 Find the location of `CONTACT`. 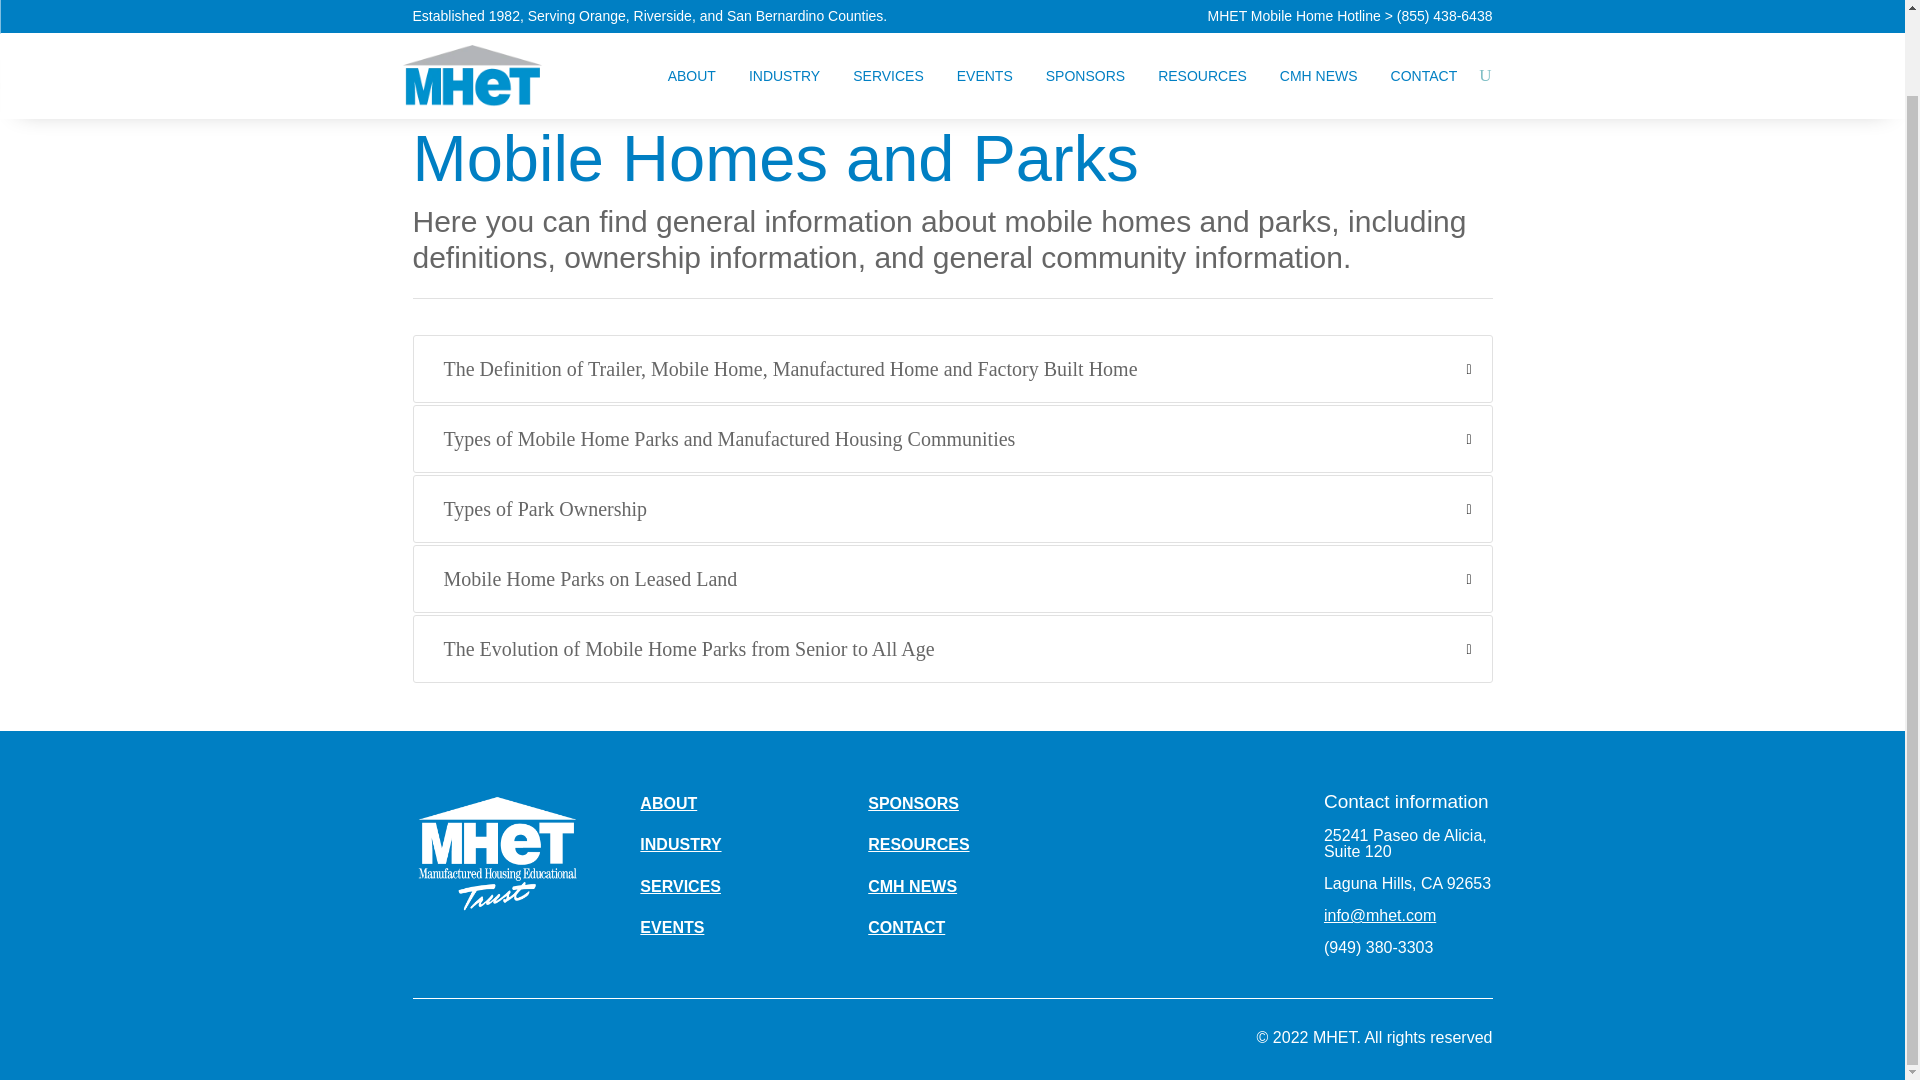

CONTACT is located at coordinates (1424, 12).